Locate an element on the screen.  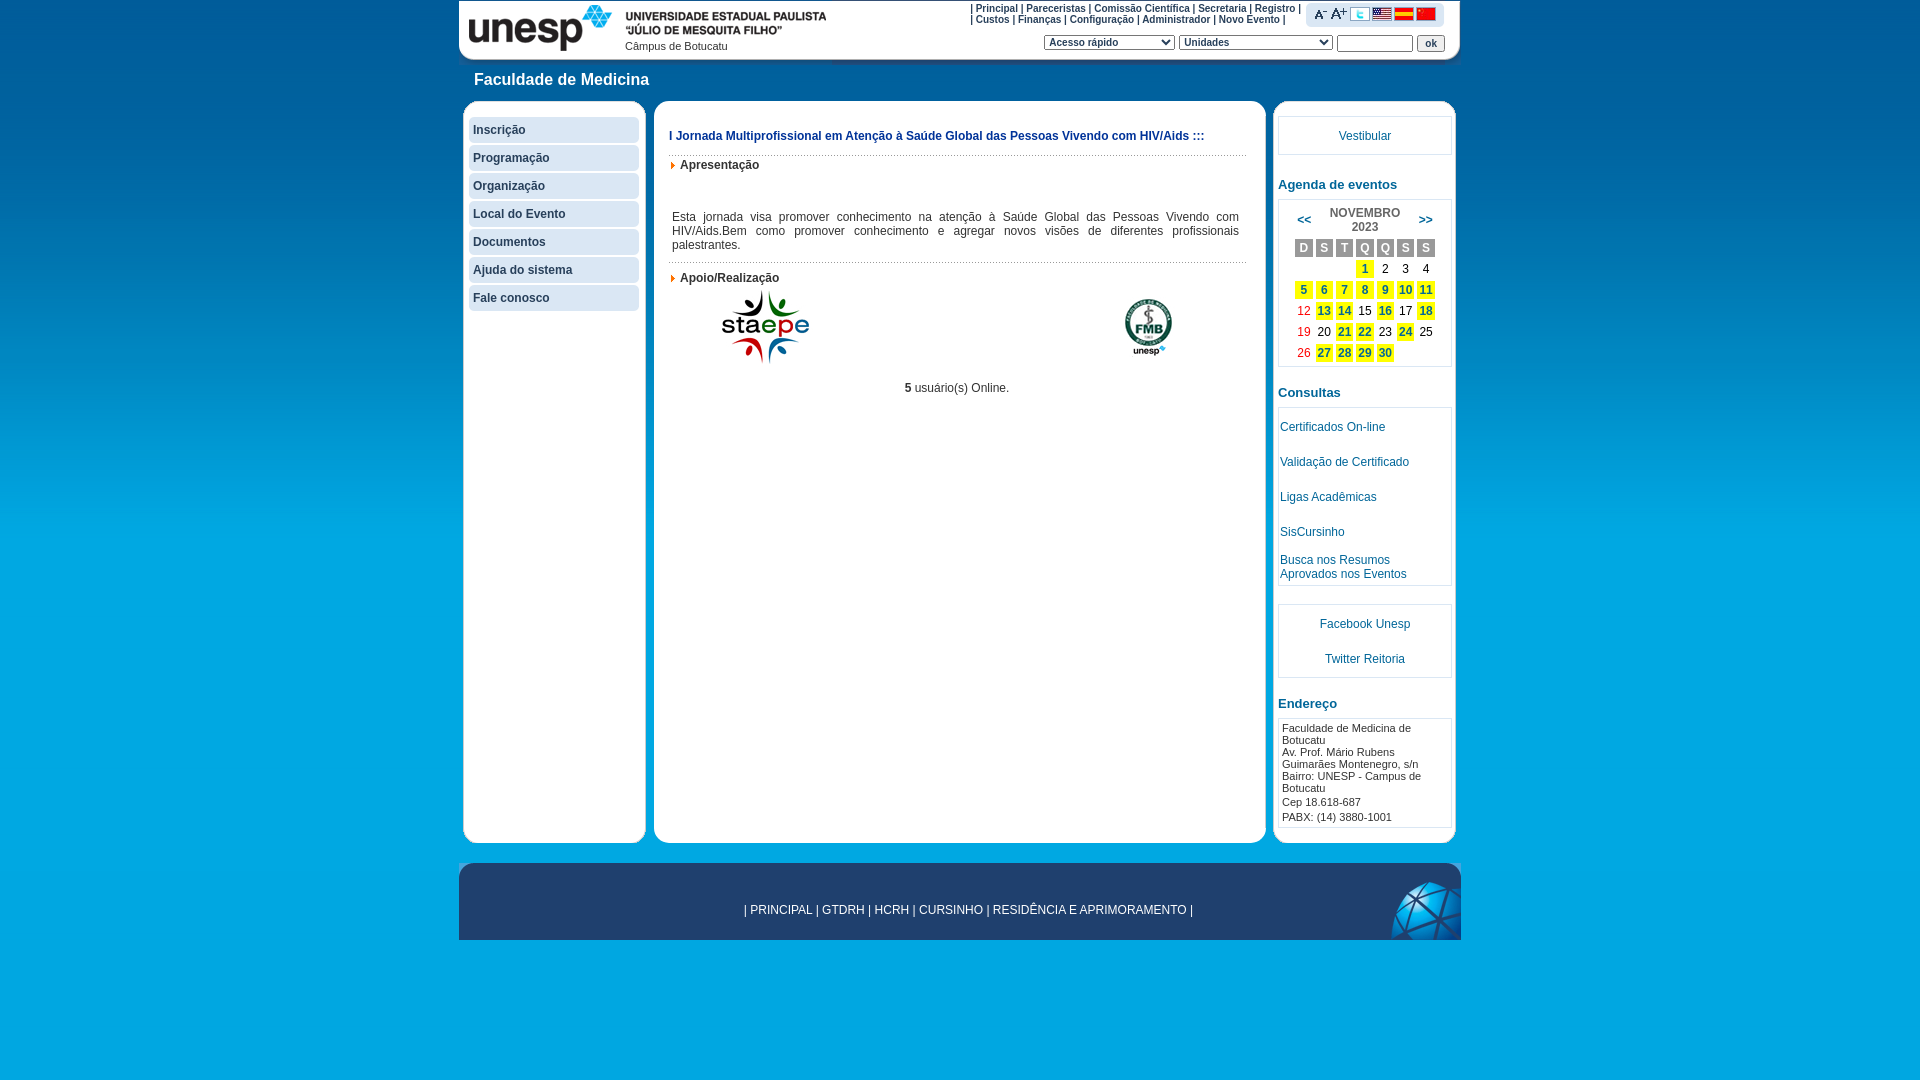
Vestibular is located at coordinates (1366, 135).